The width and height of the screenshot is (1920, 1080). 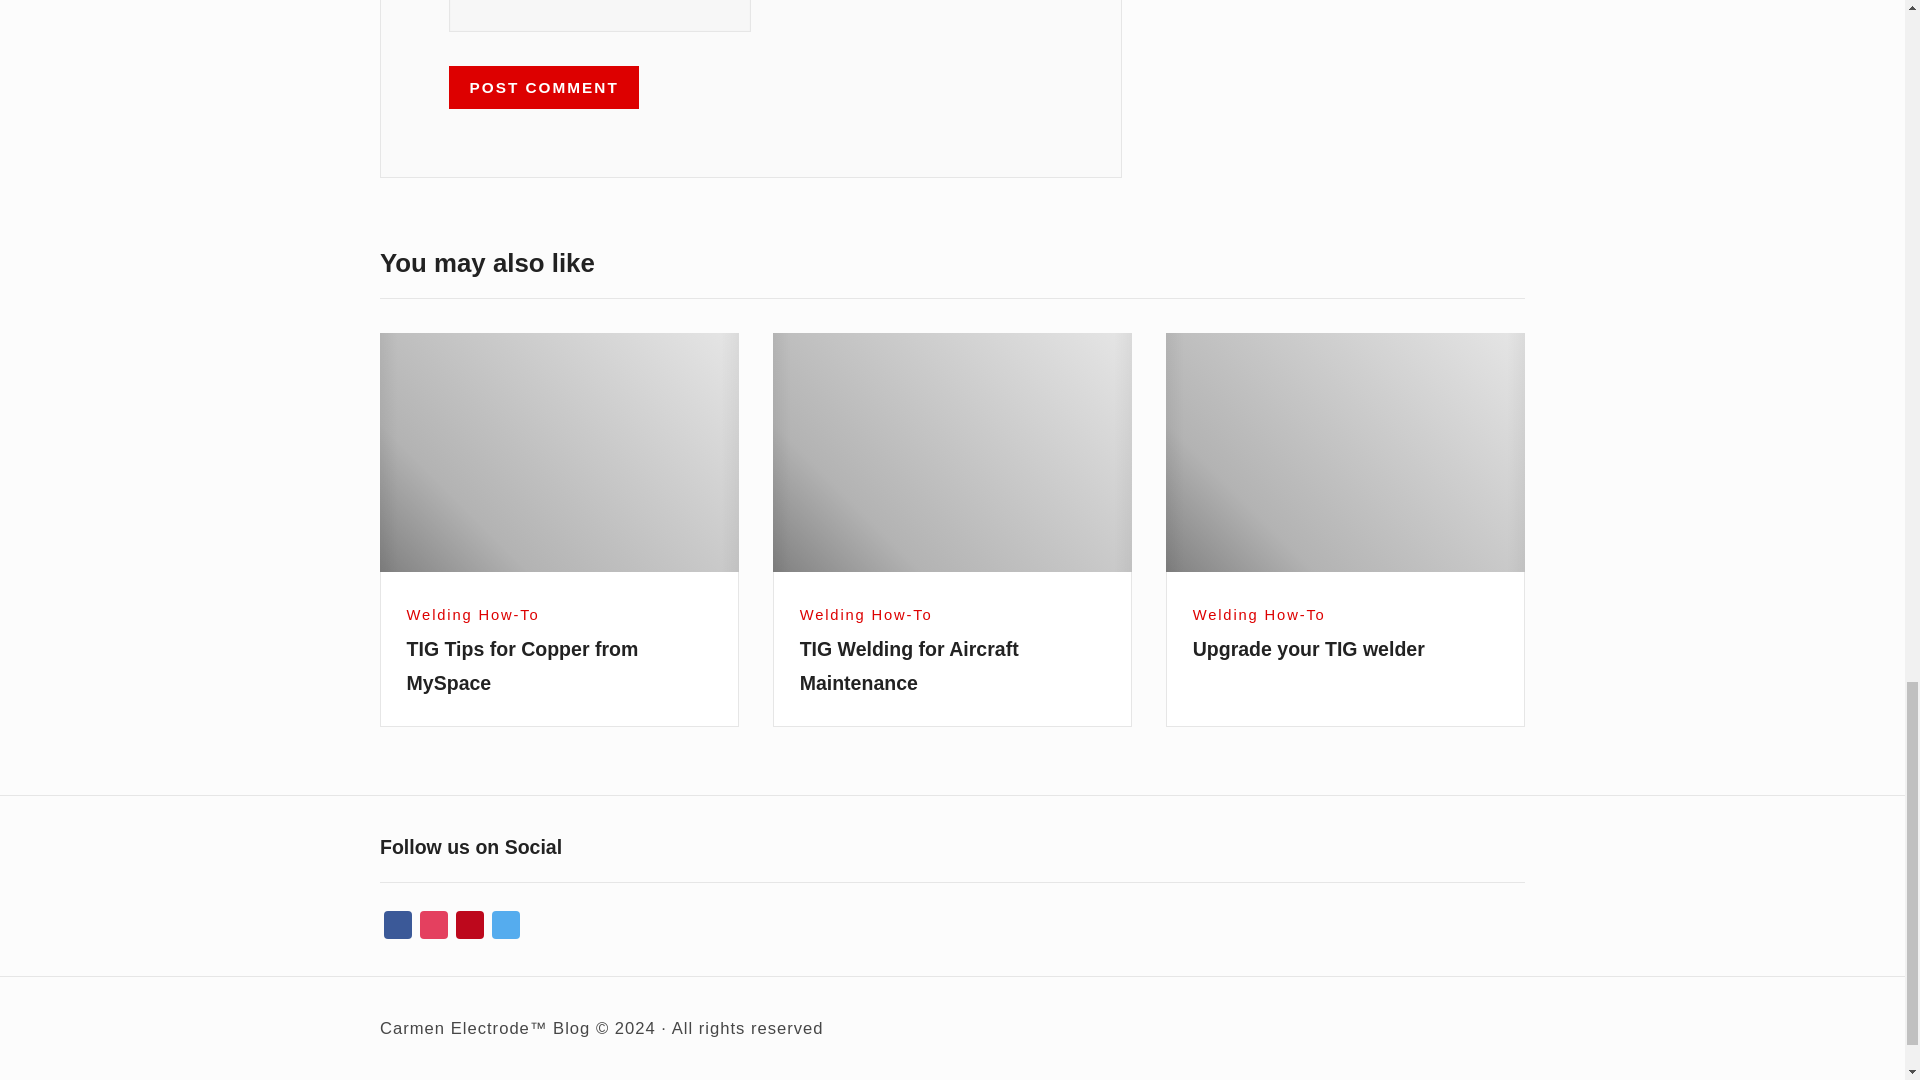 I want to click on Post Comment, so click(x=544, y=86).